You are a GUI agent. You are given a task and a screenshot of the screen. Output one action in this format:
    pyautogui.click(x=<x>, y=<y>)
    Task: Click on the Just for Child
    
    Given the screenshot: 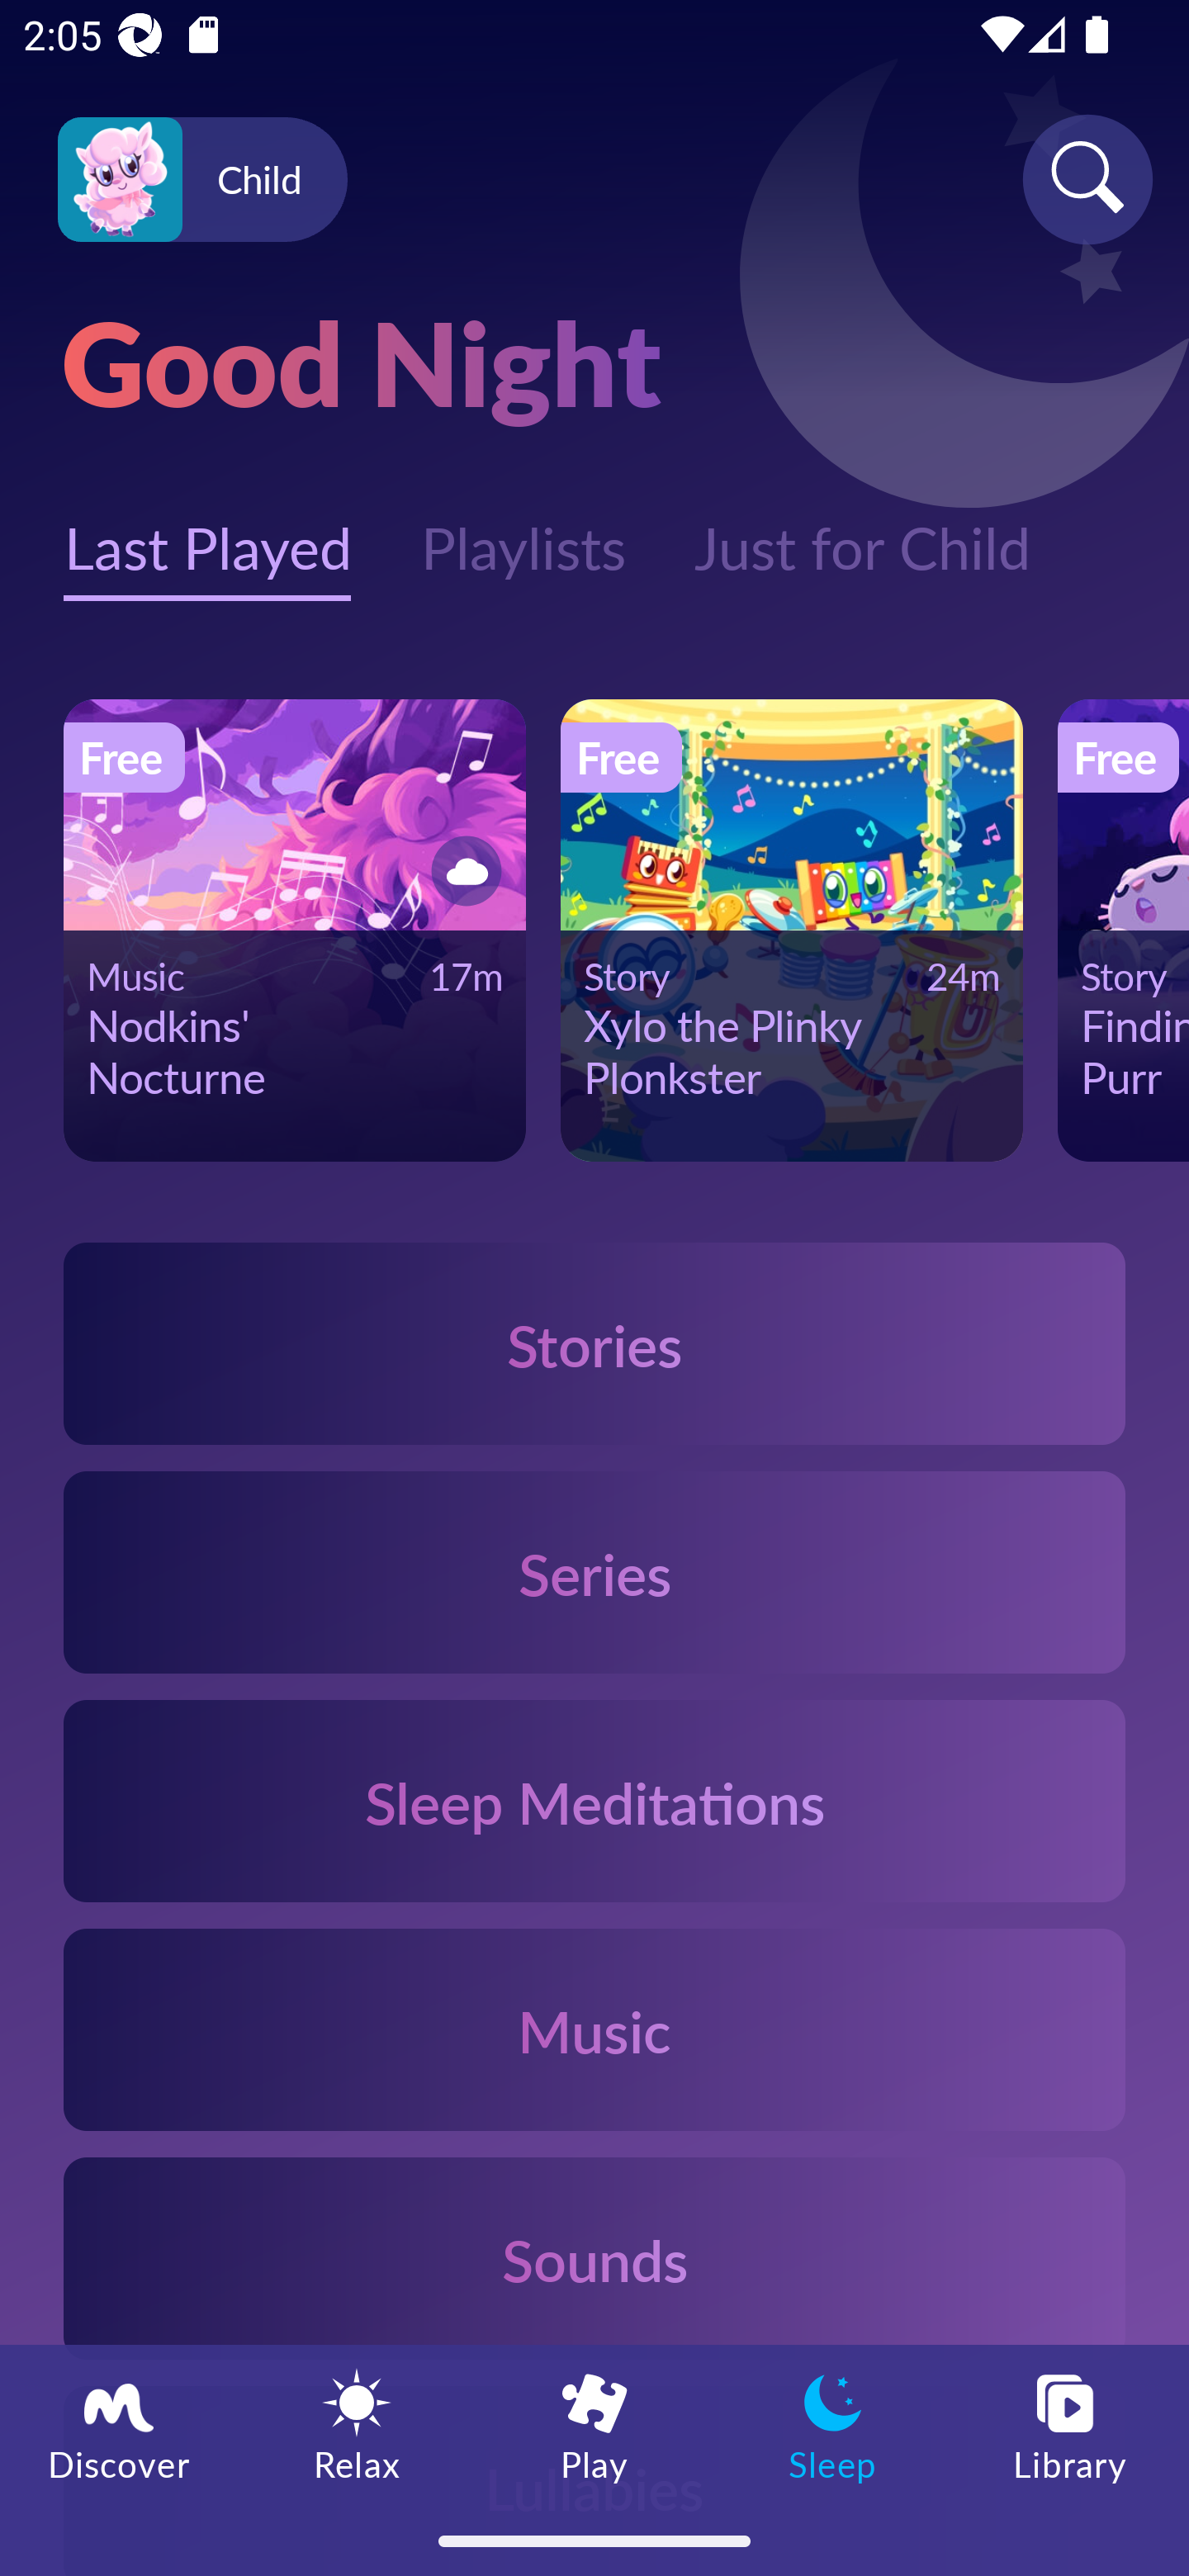 What is the action you would take?
    pyautogui.click(x=862, y=530)
    